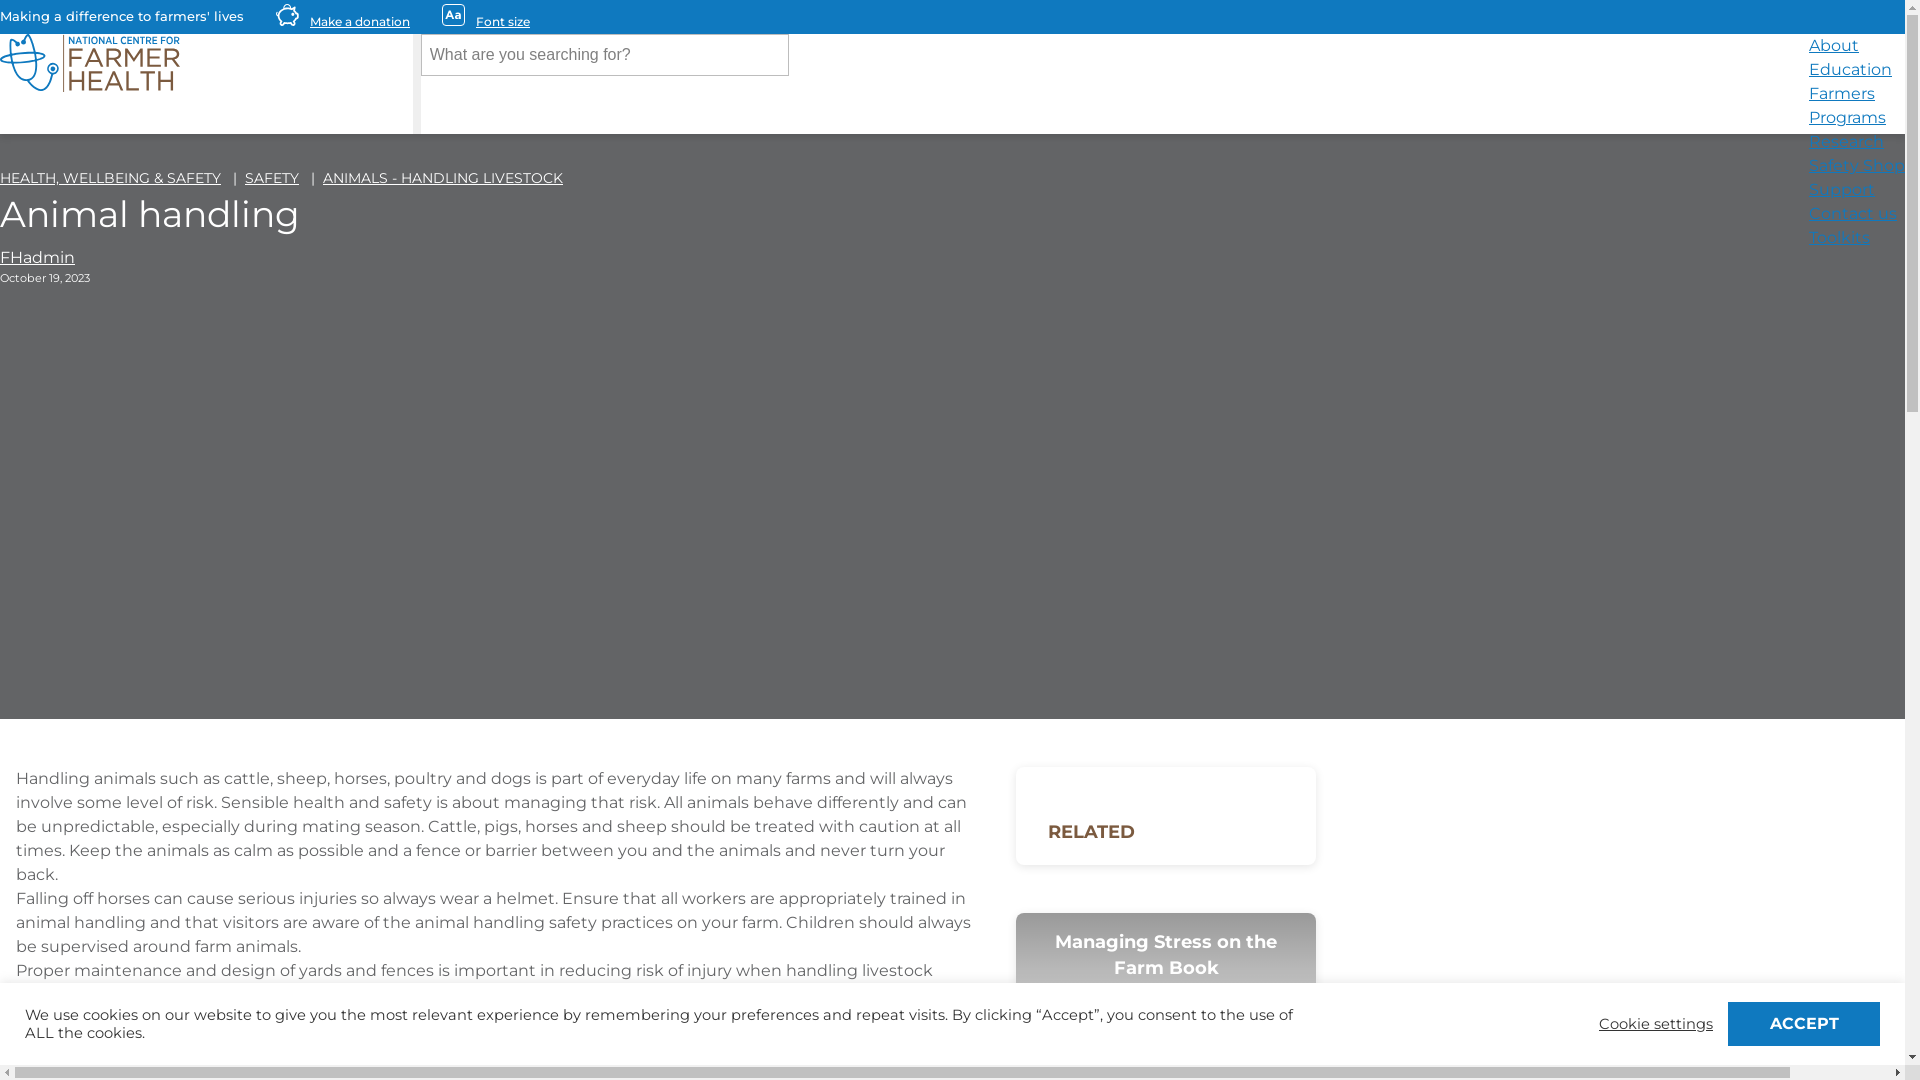 Image resolution: width=1920 pixels, height=1080 pixels. Describe the element at coordinates (499, 22) in the screenshot. I see `Font size` at that location.